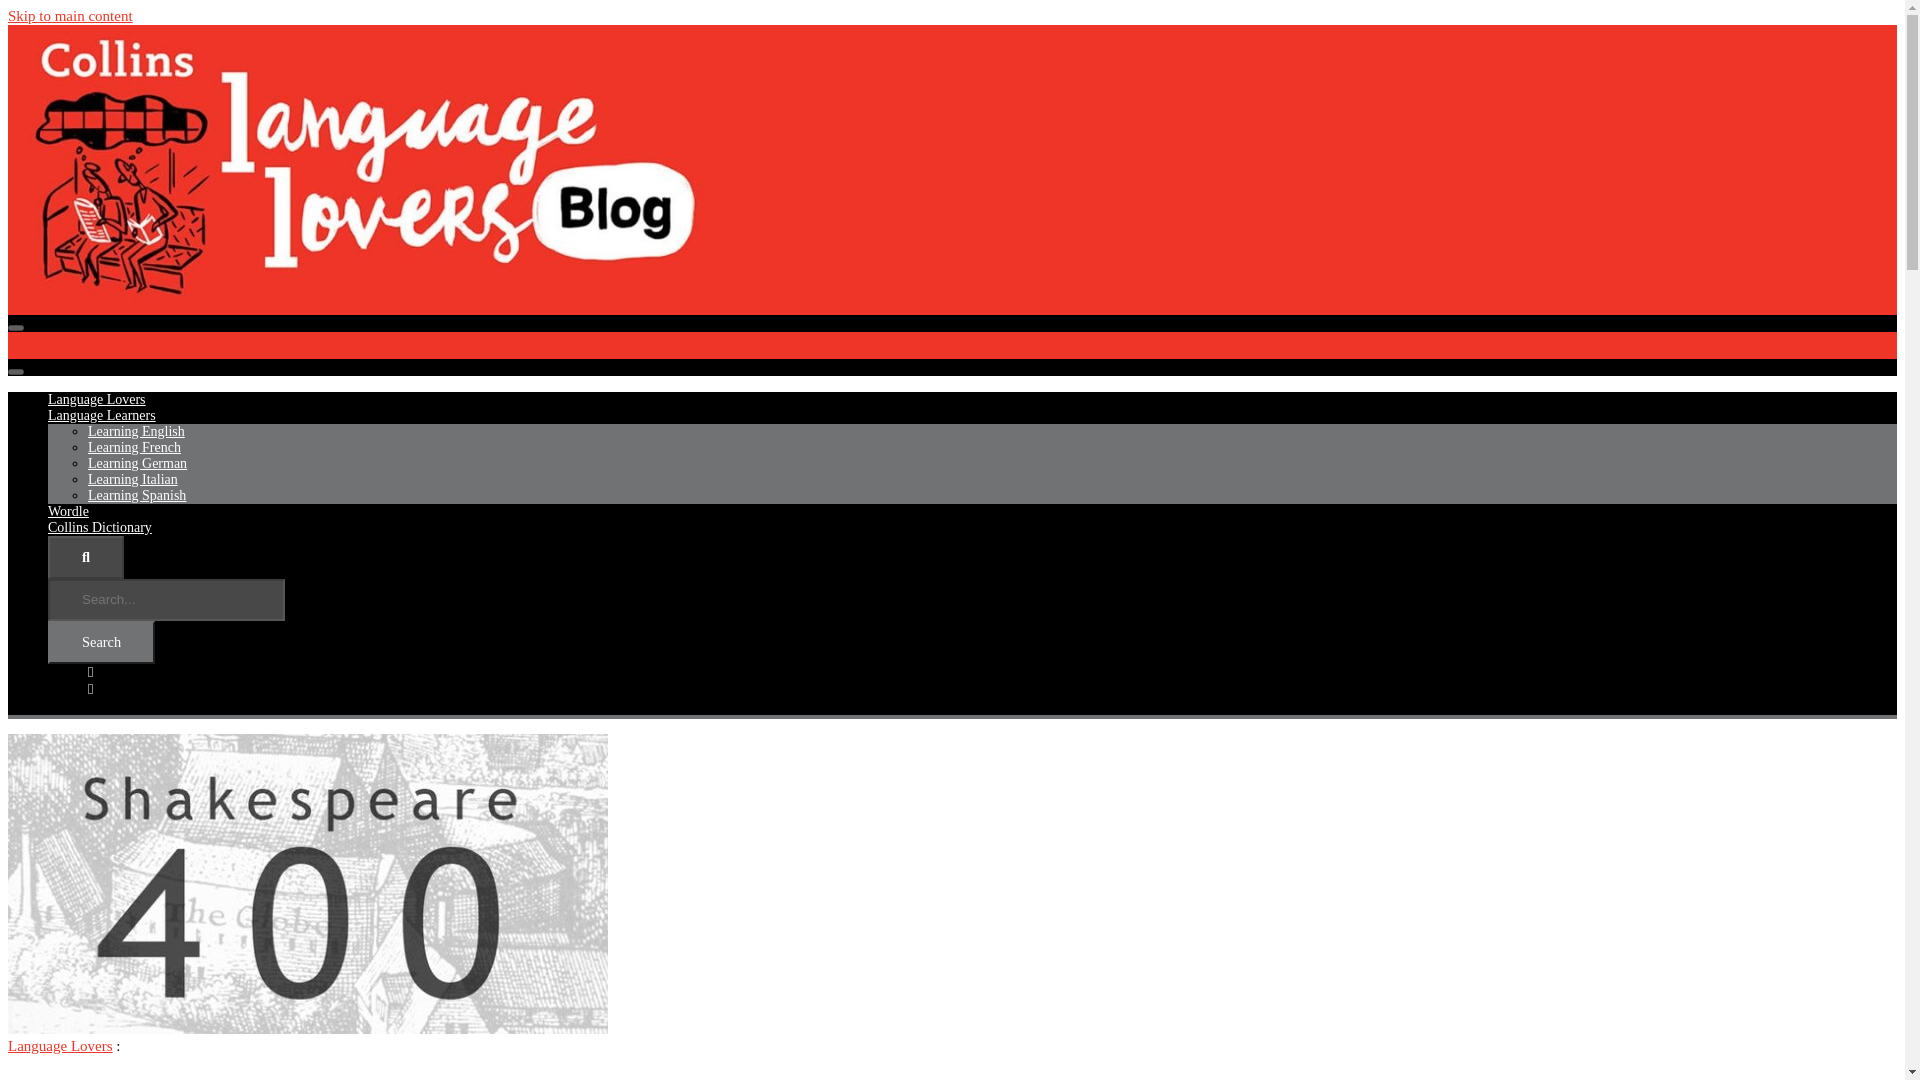  I want to click on Learning Spanish, so click(137, 496).